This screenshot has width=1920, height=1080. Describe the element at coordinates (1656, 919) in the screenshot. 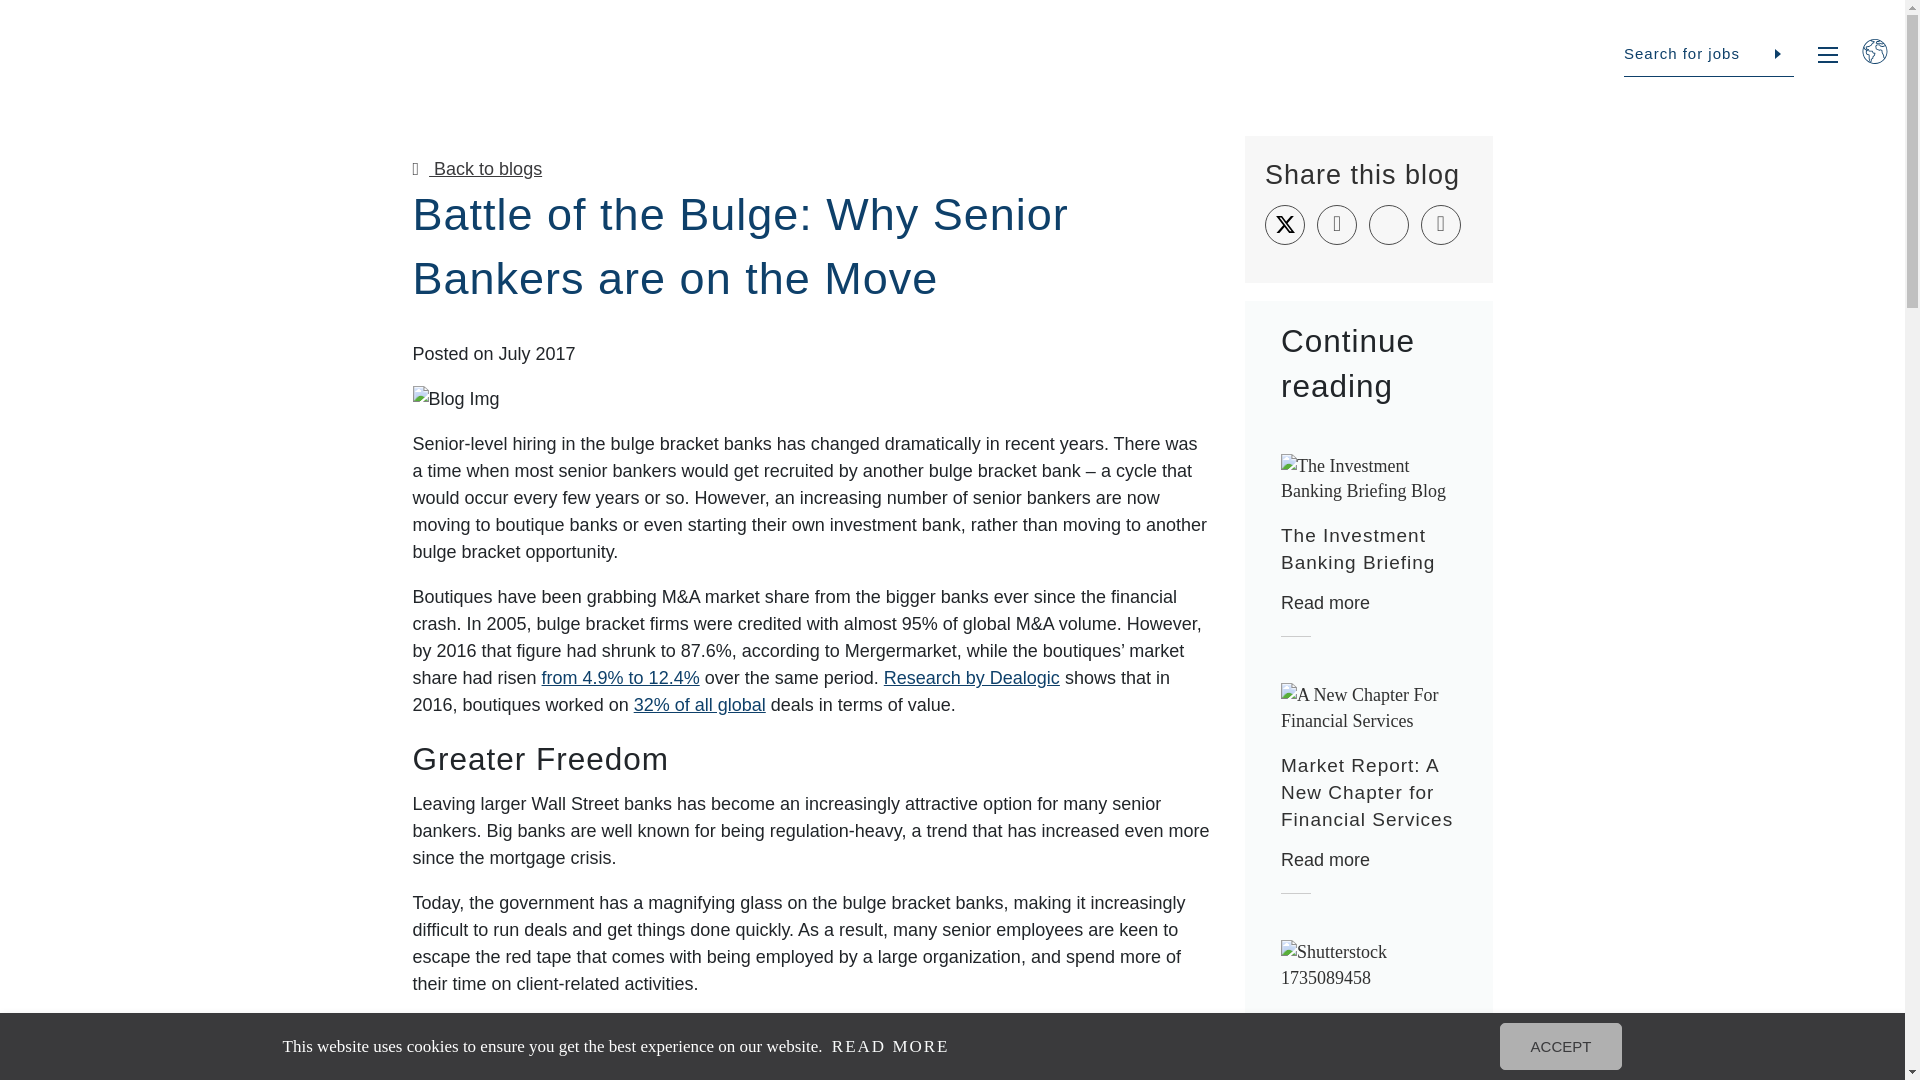

I see `LinkedIn` at that location.